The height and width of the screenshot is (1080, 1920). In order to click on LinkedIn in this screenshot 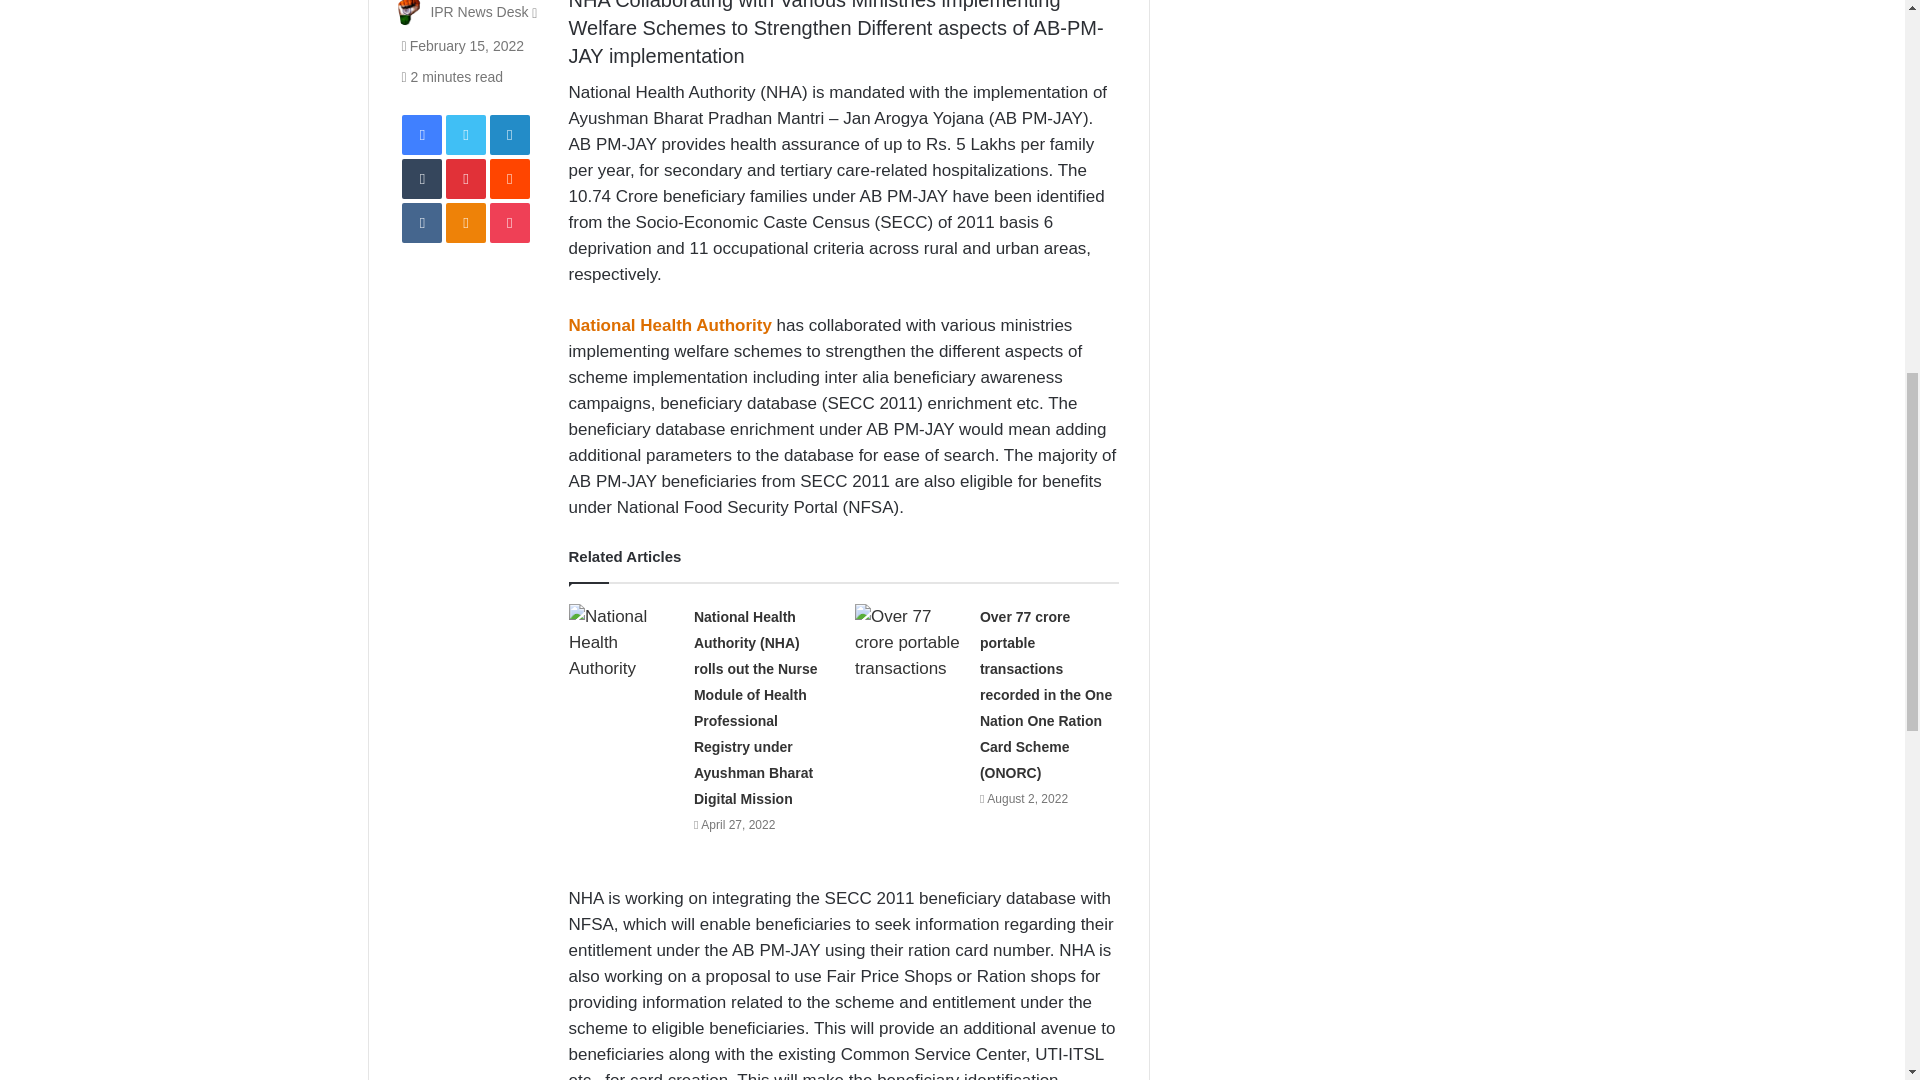, I will do `click(509, 134)`.